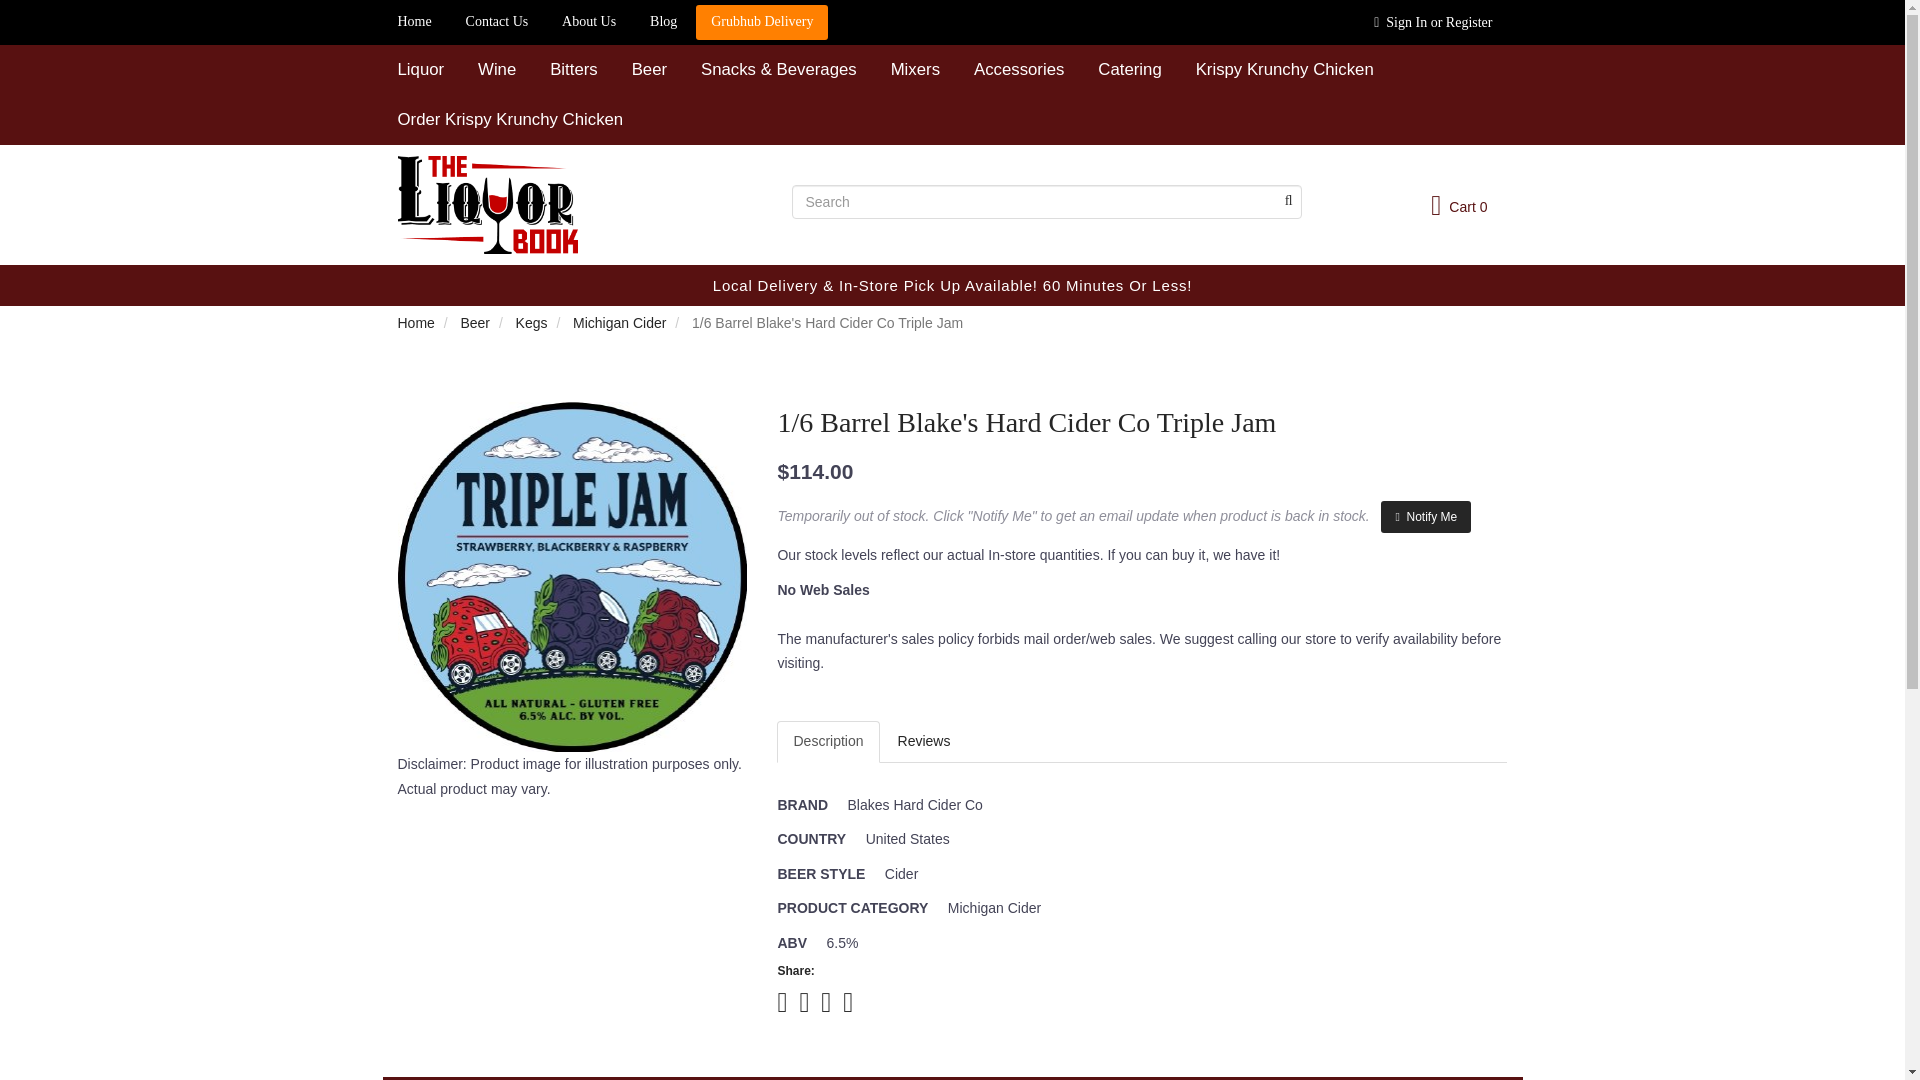  I want to click on Grubhub Delivery, so click(761, 22).